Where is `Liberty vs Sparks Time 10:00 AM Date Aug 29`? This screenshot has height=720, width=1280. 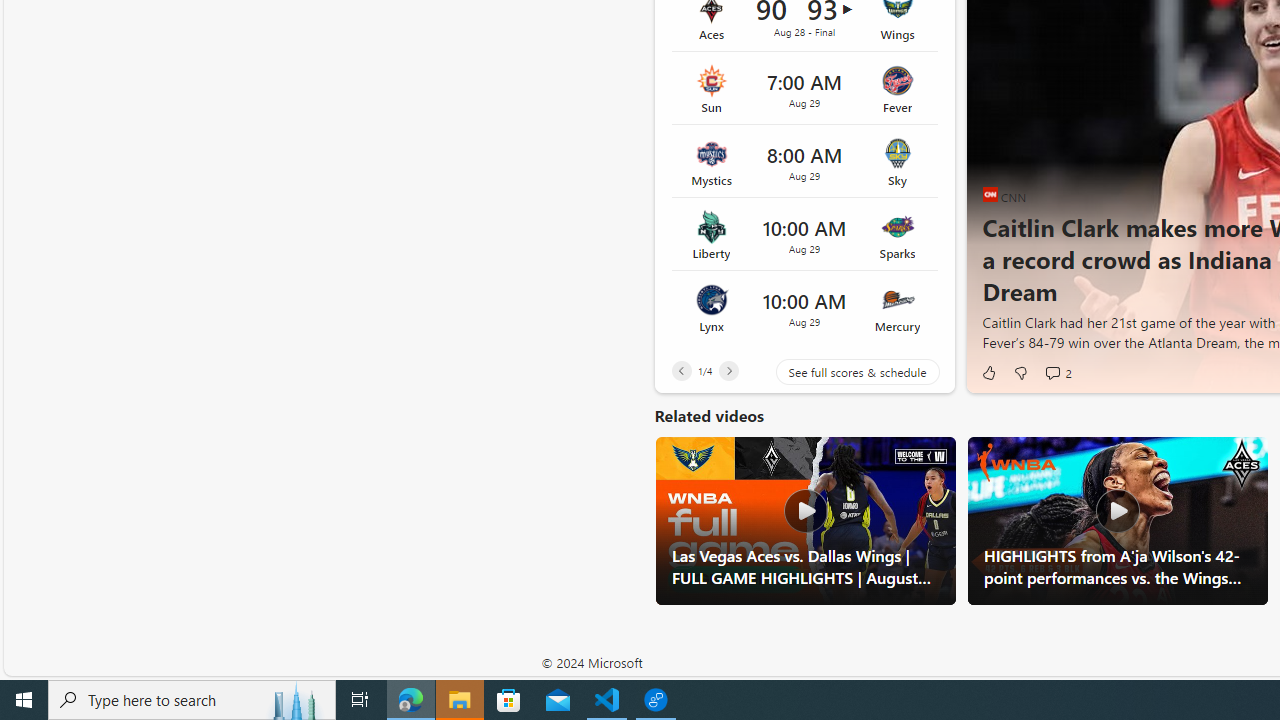
Liberty vs Sparks Time 10:00 AM Date Aug 29 is located at coordinates (804, 235).